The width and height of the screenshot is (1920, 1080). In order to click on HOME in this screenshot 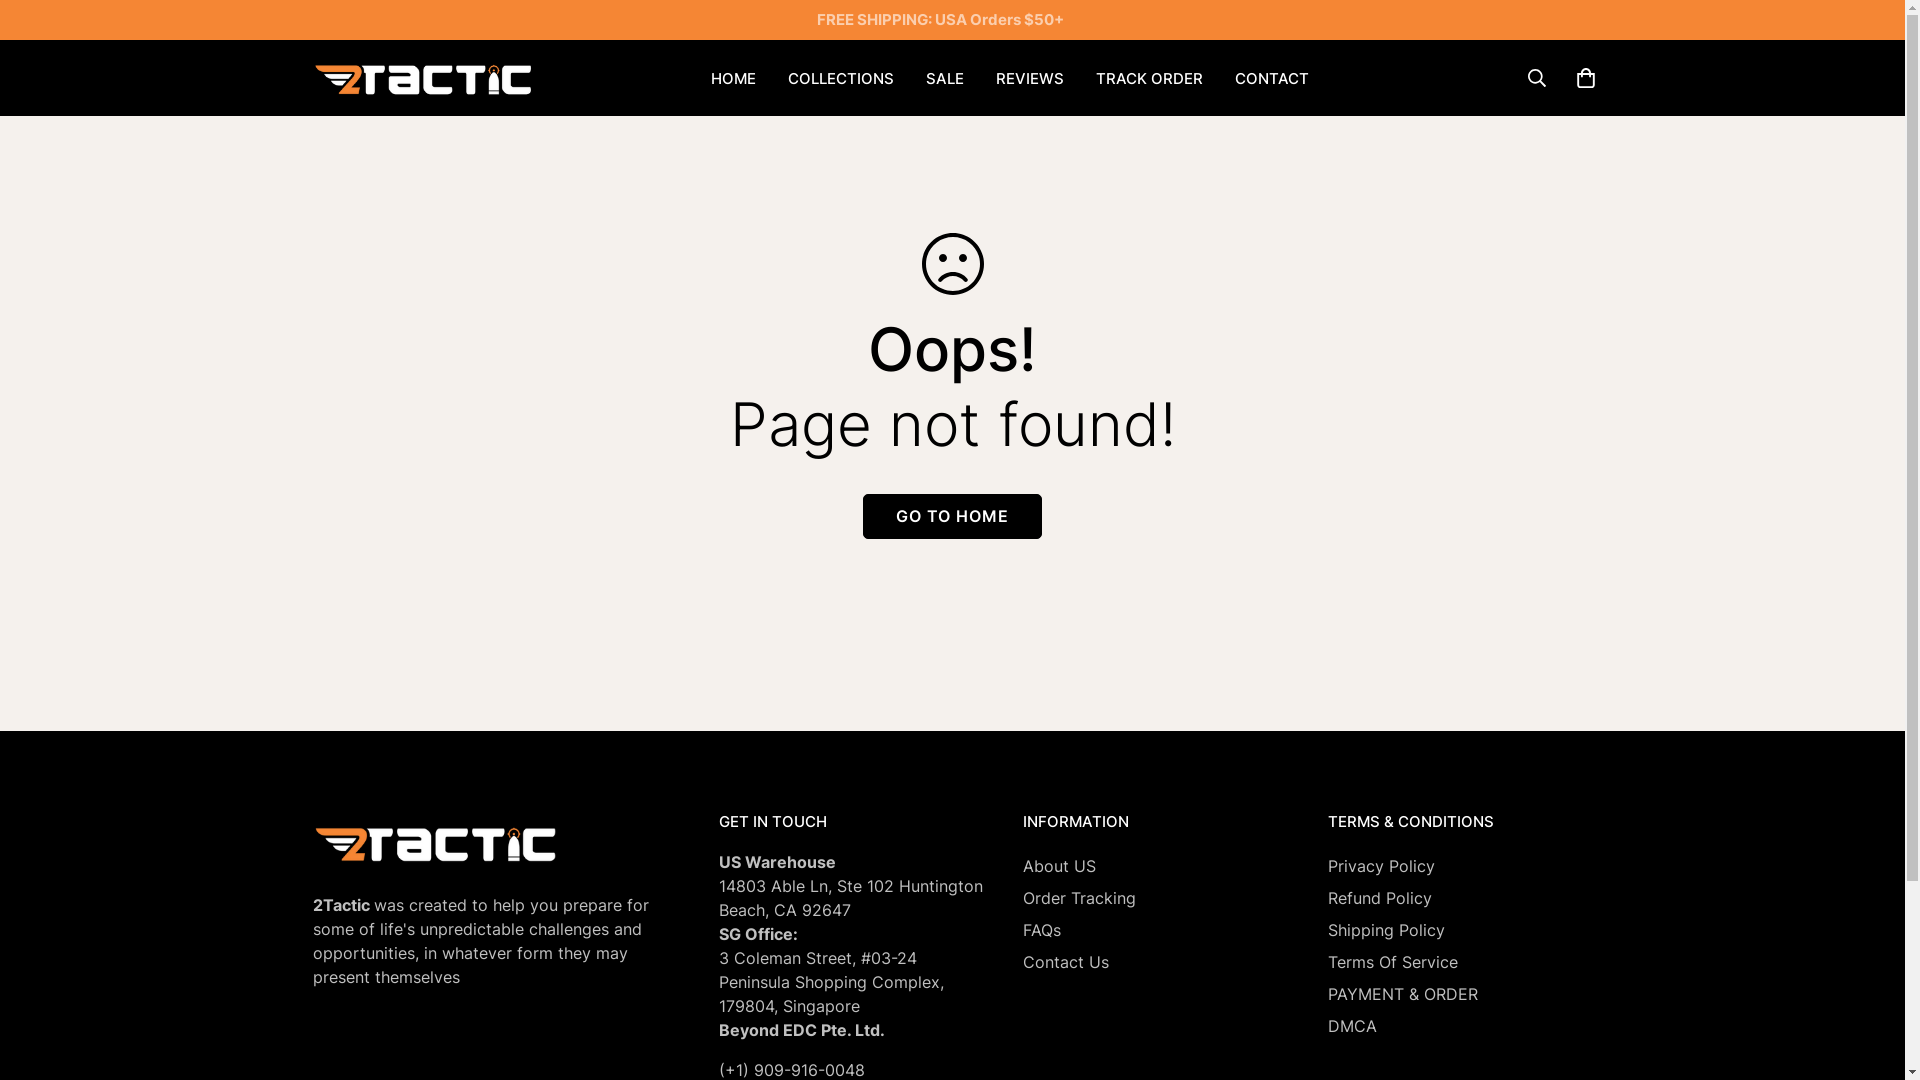, I will do `click(734, 78)`.